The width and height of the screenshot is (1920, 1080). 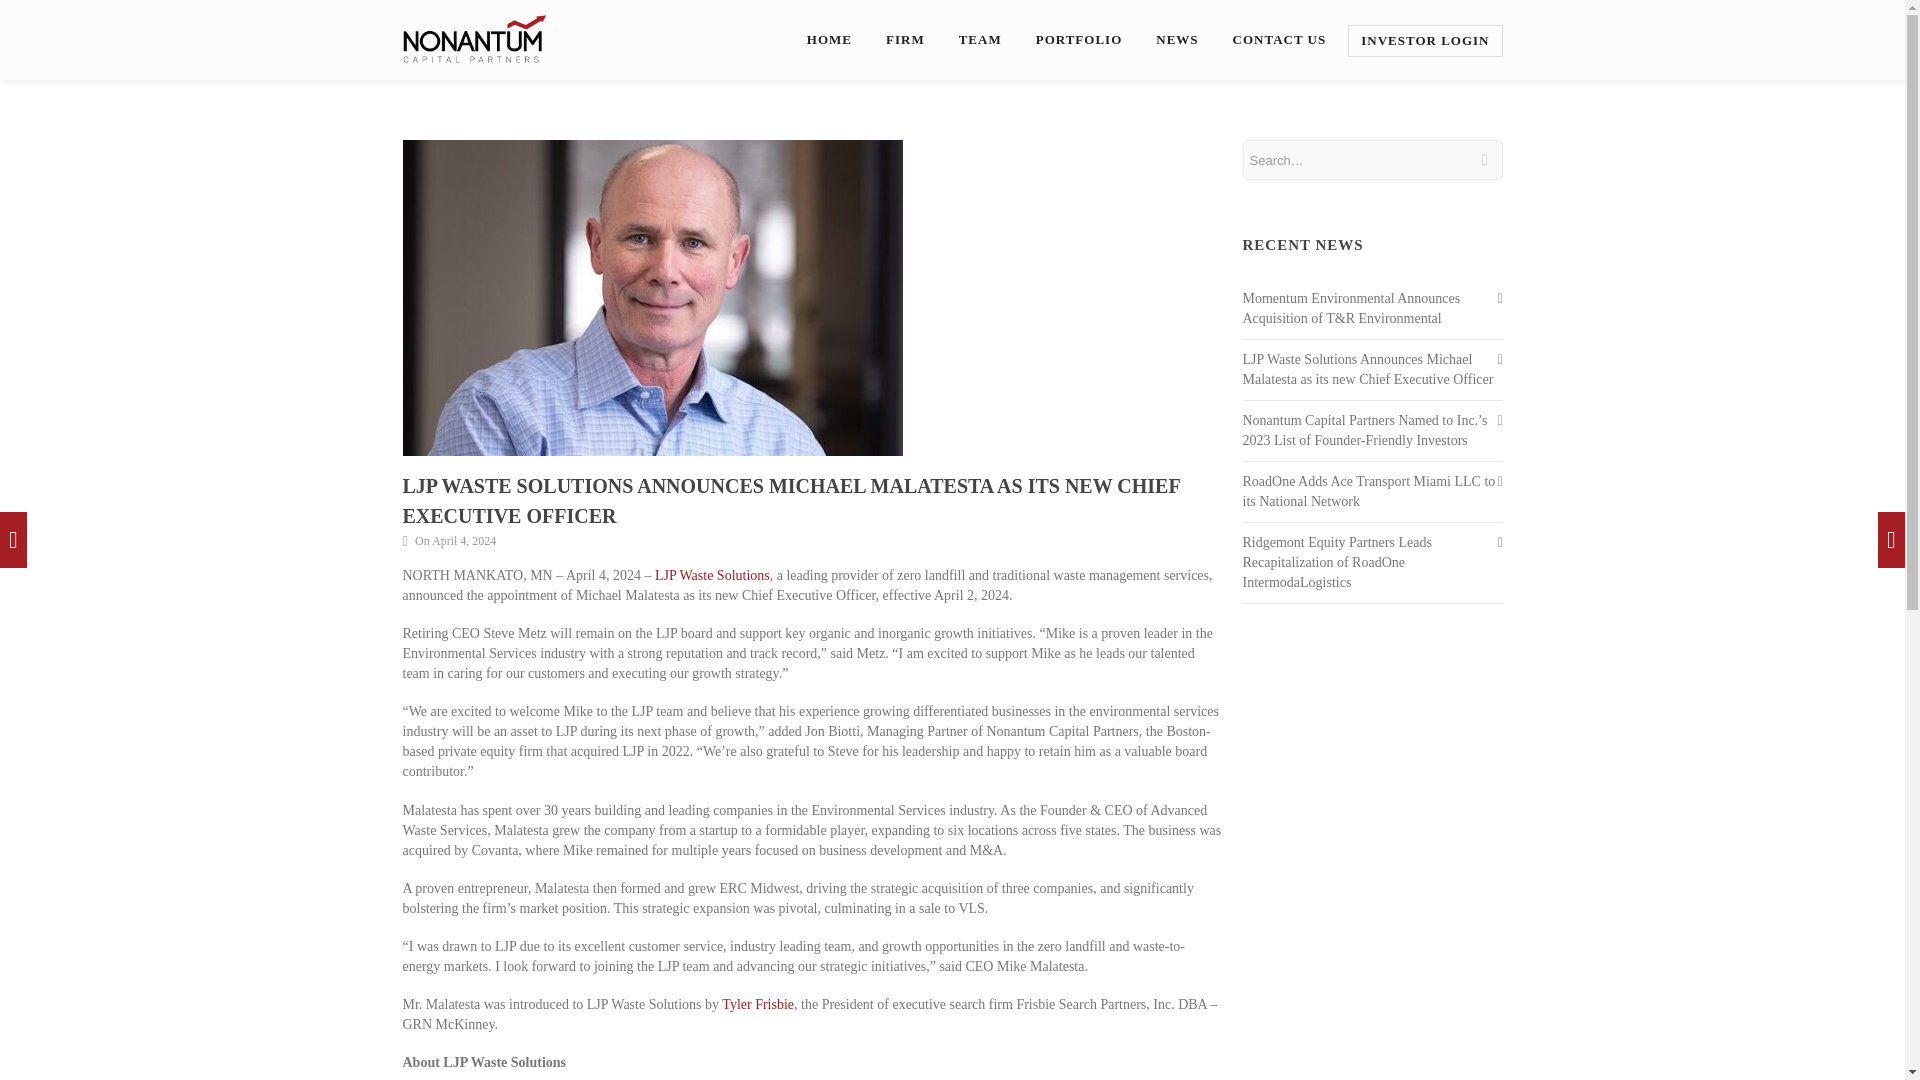 I want to click on INVESTOR LOGIN, so click(x=1424, y=40).